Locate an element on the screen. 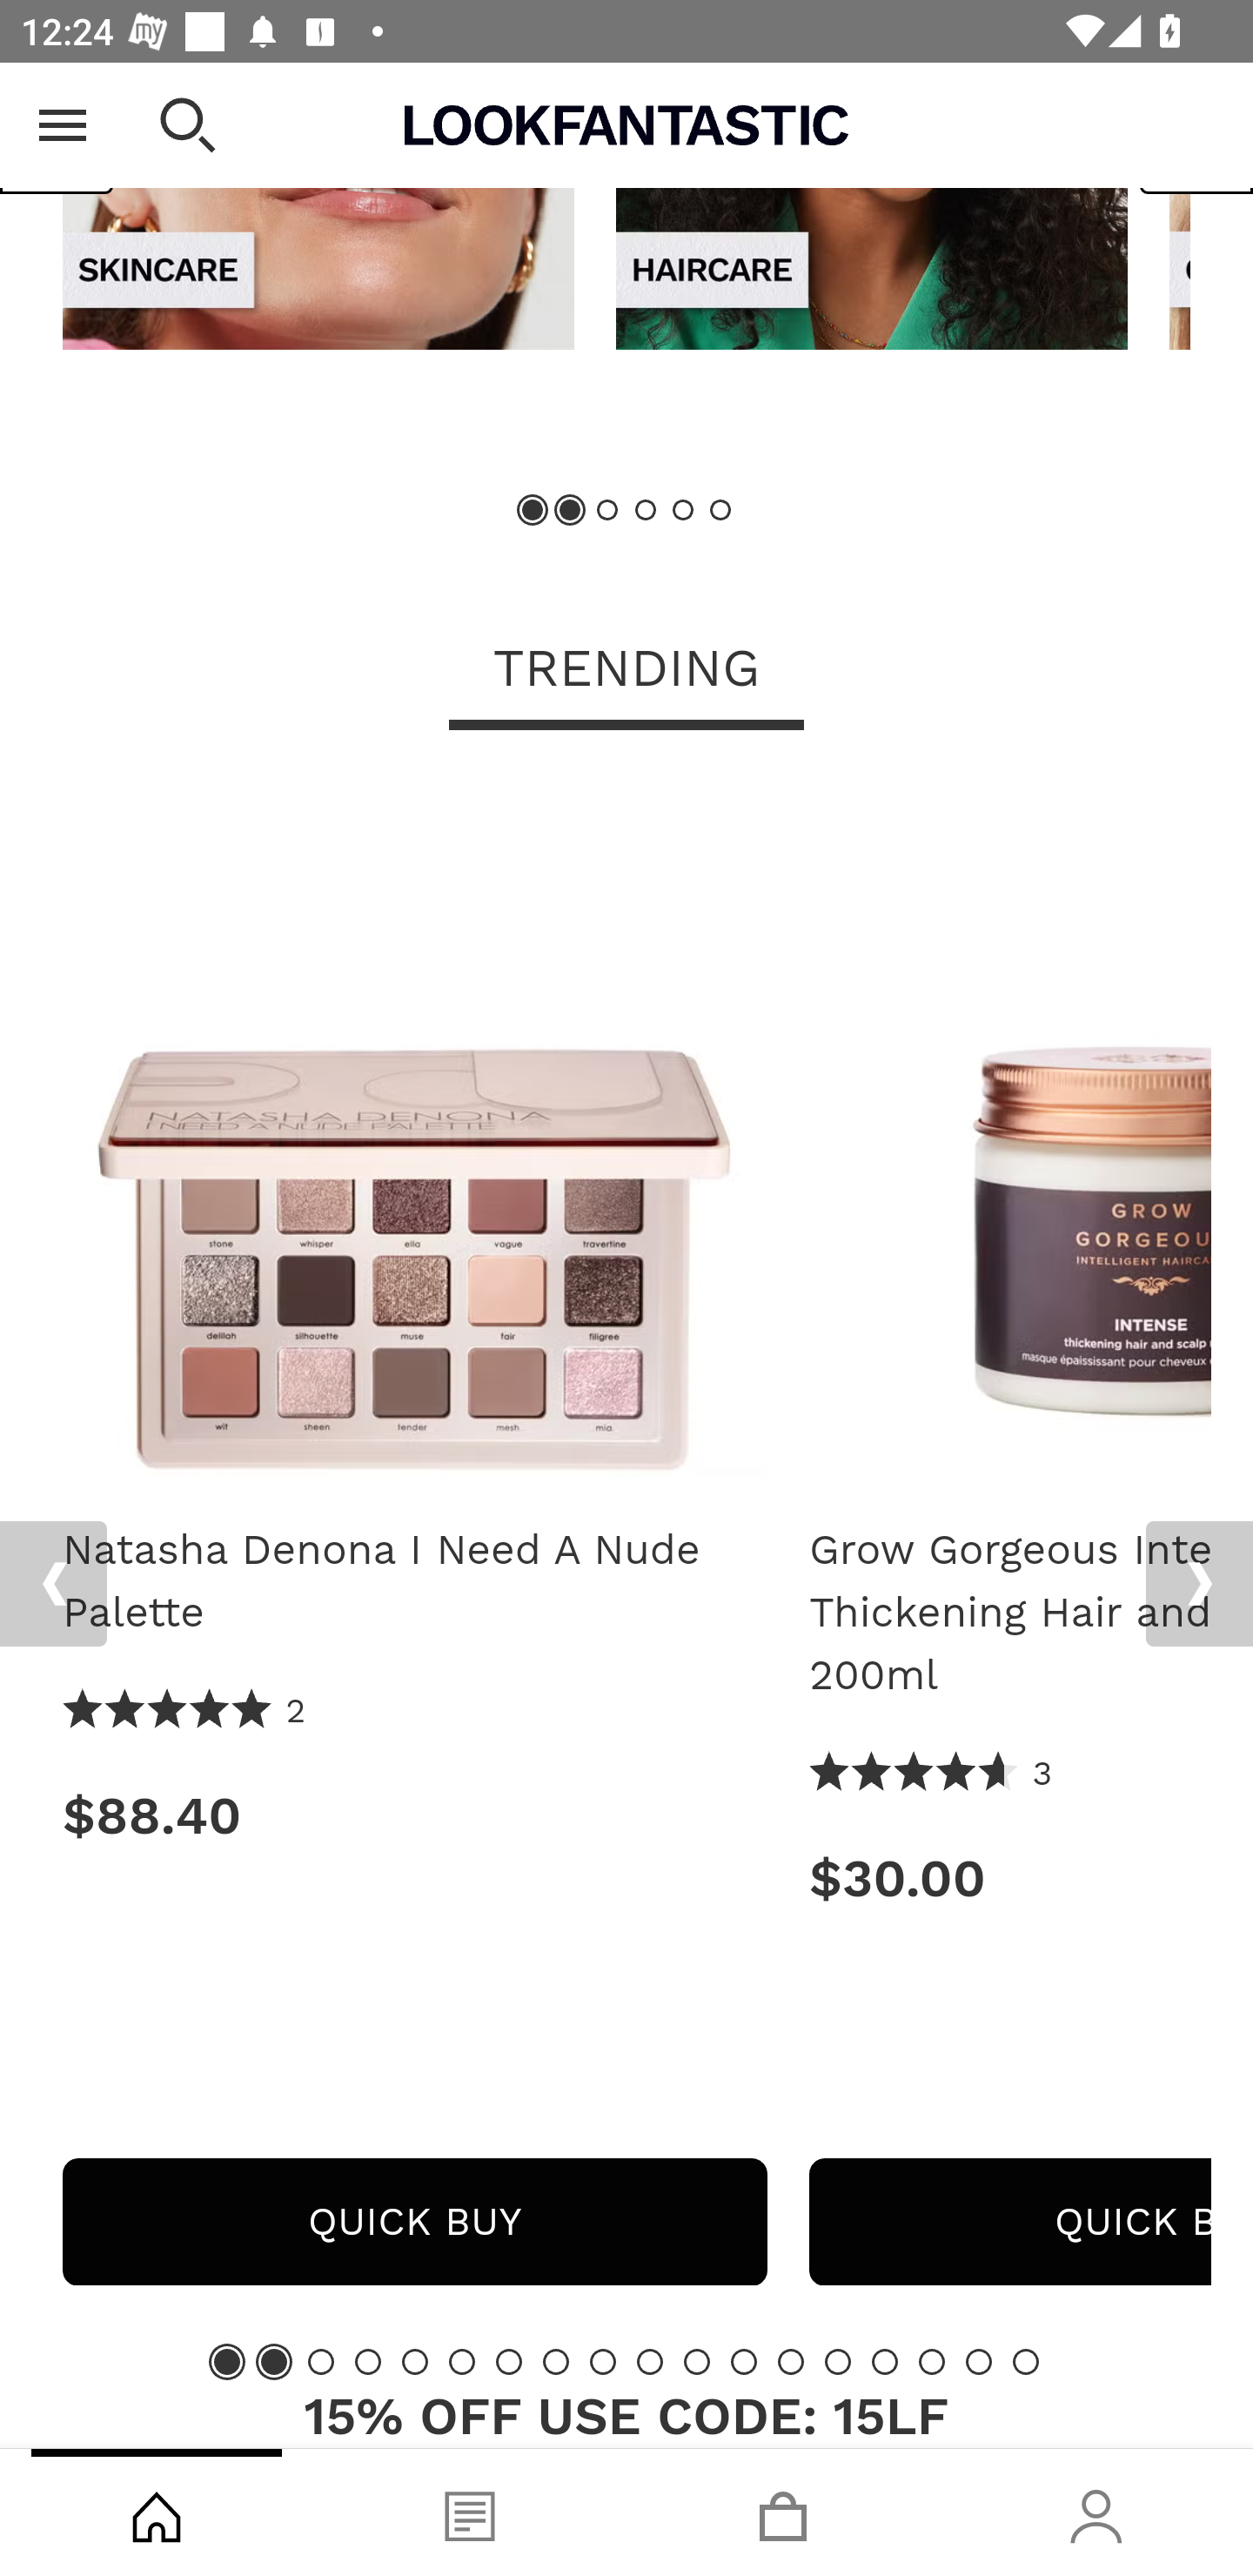 The height and width of the screenshot is (2576, 1253). Showing Slide 2 (Current Item) is located at coordinates (273, 2360).